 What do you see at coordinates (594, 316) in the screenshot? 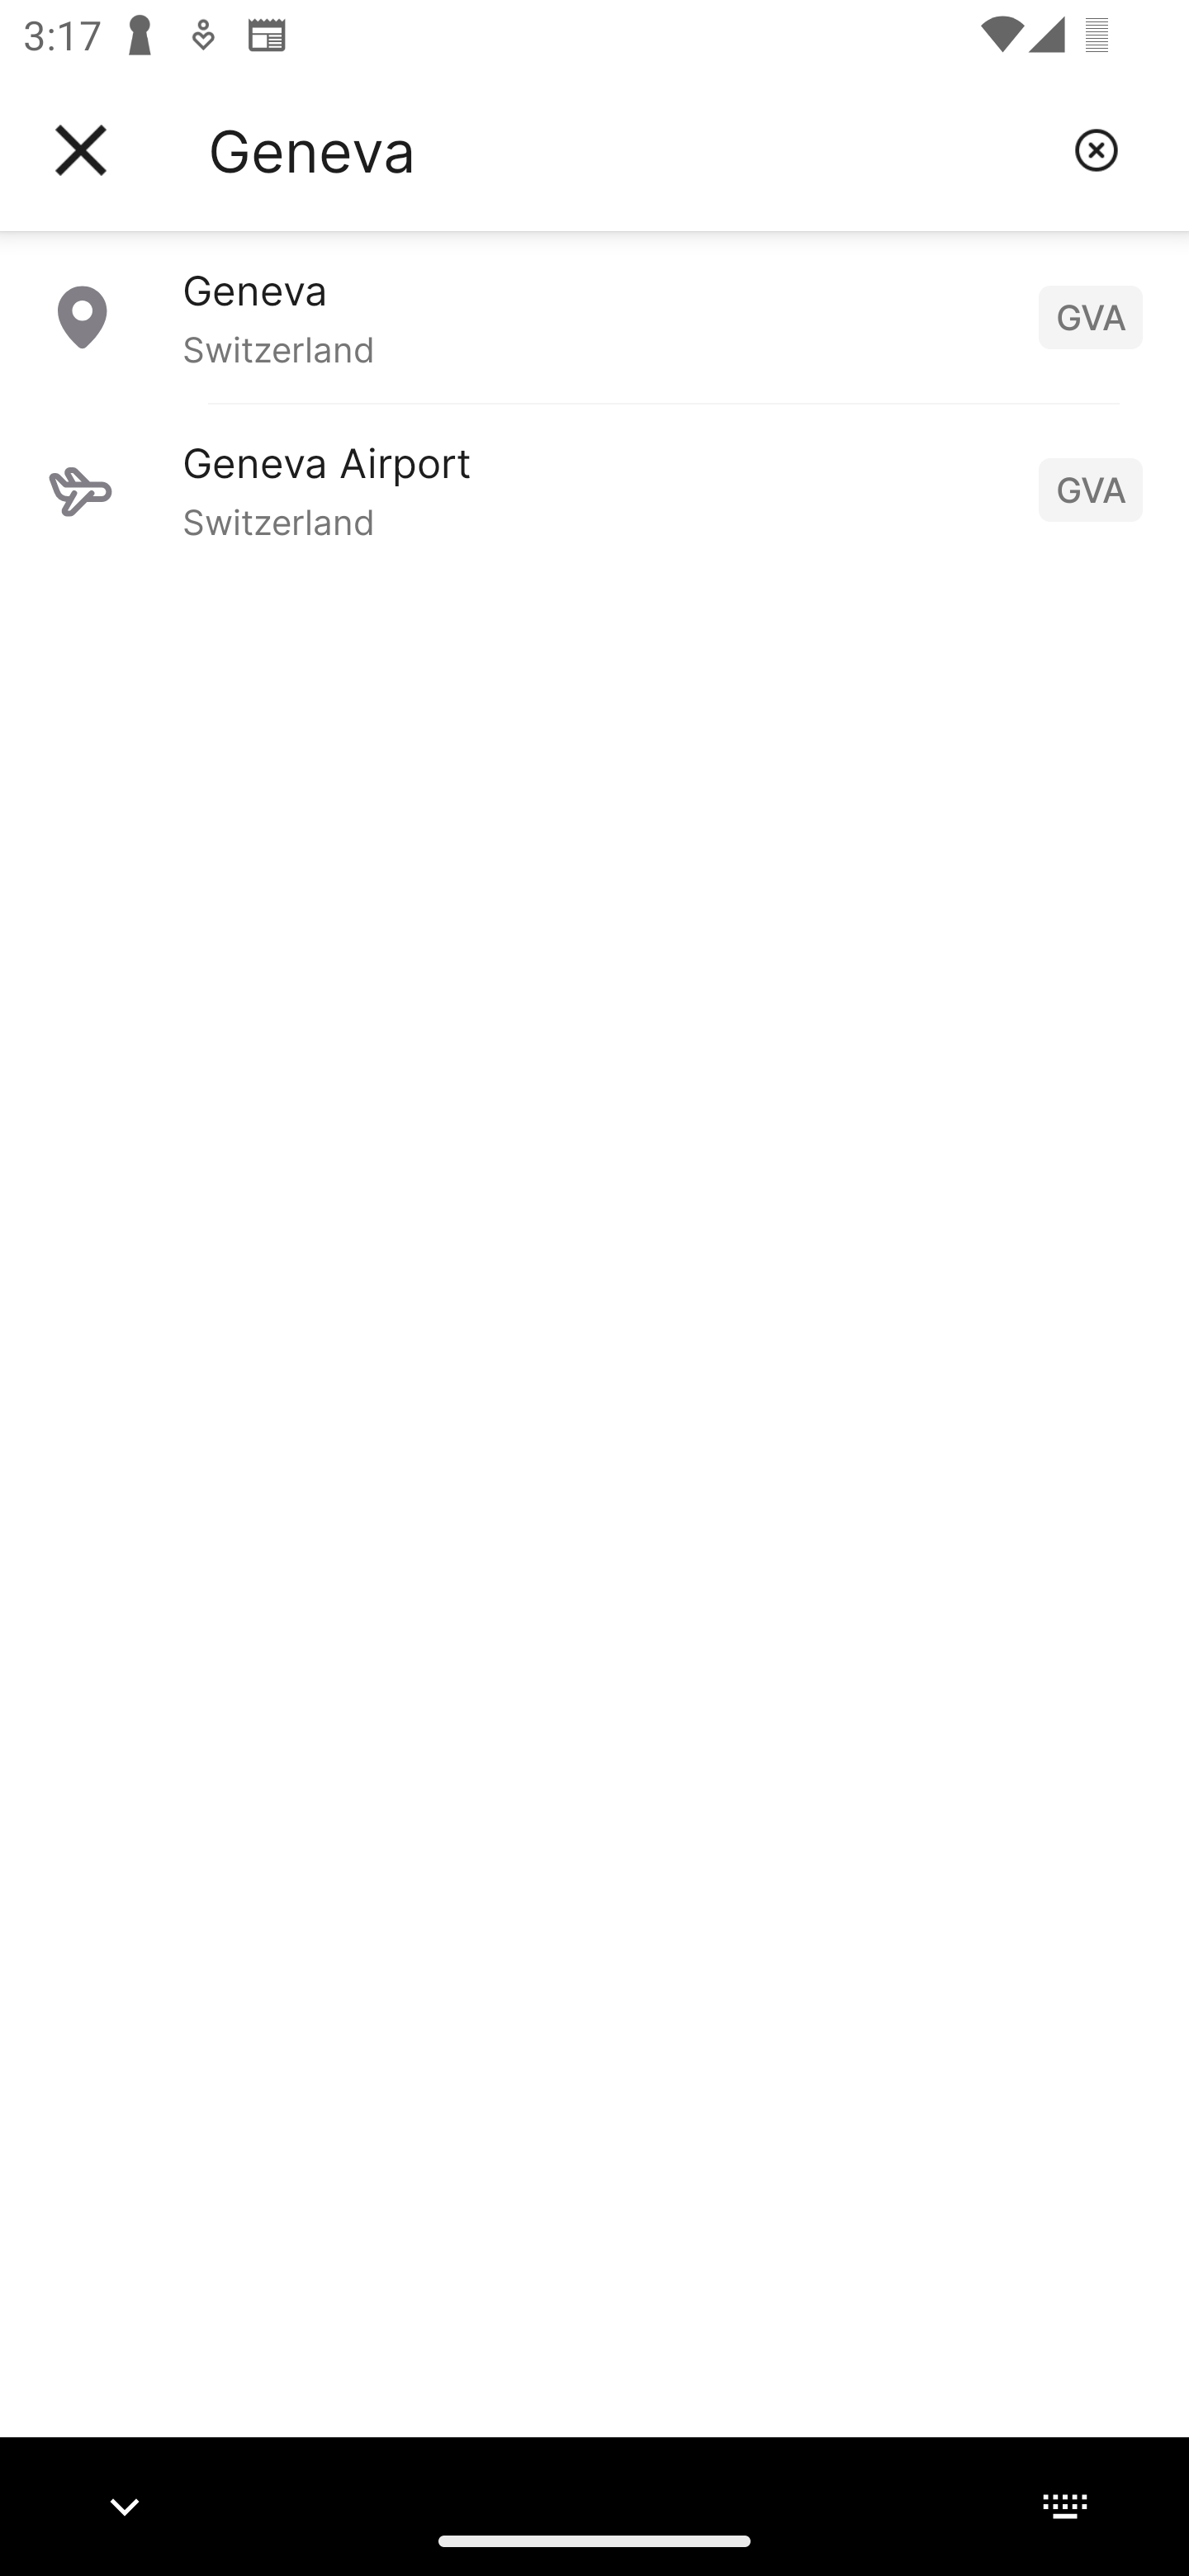
I see `Geneva Switzerland GVA` at bounding box center [594, 316].